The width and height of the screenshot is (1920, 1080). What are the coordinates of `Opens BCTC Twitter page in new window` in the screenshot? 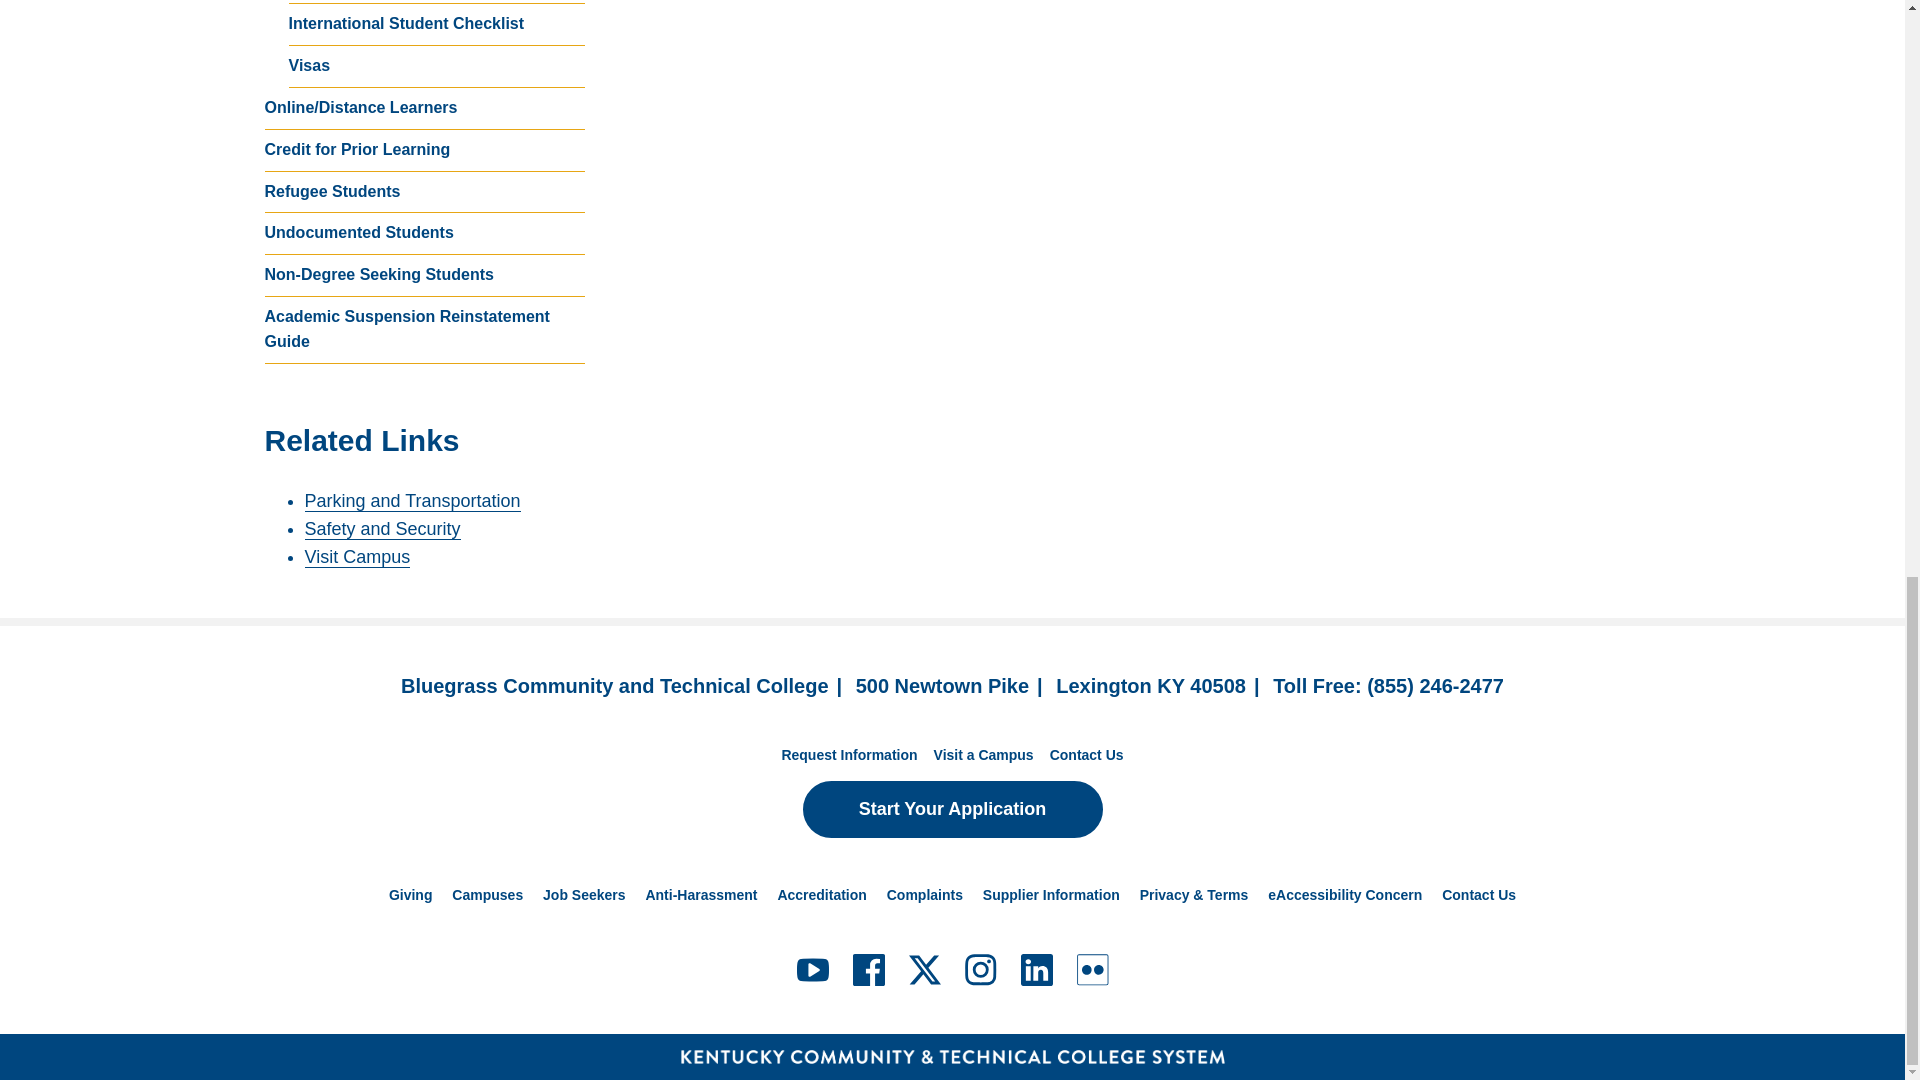 It's located at (924, 970).